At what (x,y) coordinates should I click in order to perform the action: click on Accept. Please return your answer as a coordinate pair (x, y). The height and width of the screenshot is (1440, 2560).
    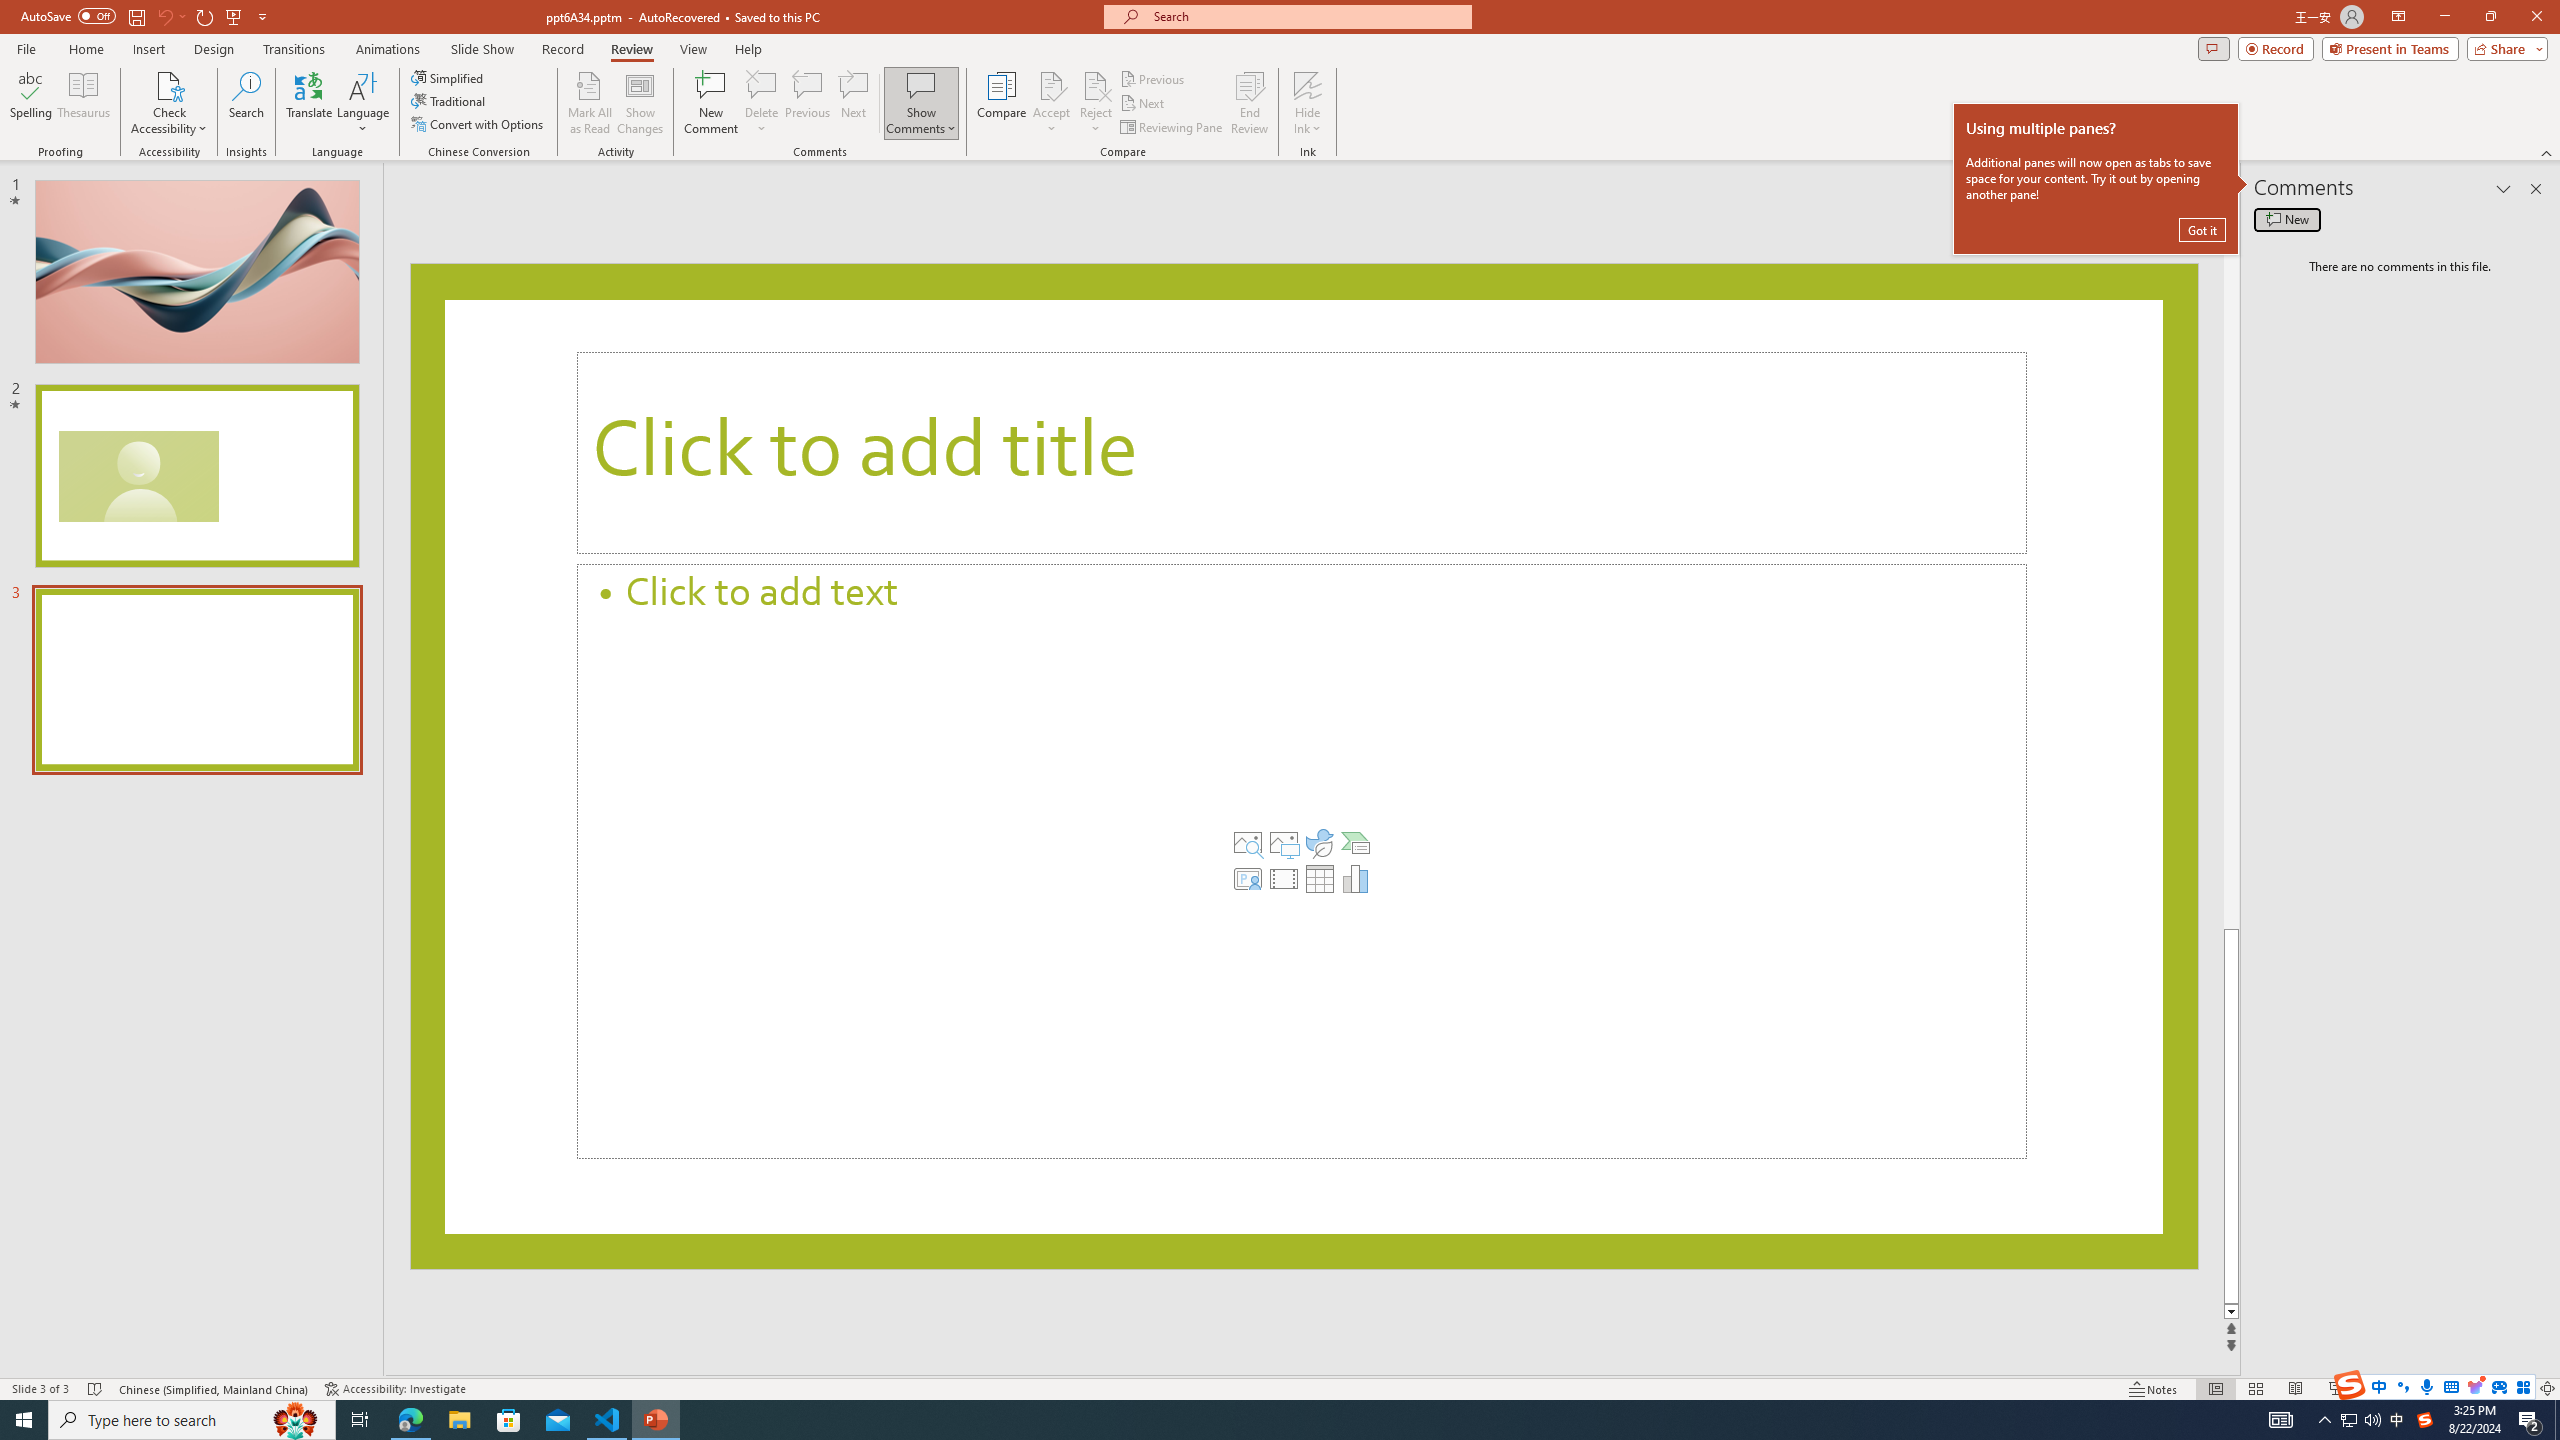
    Looking at the image, I should click on (1052, 103).